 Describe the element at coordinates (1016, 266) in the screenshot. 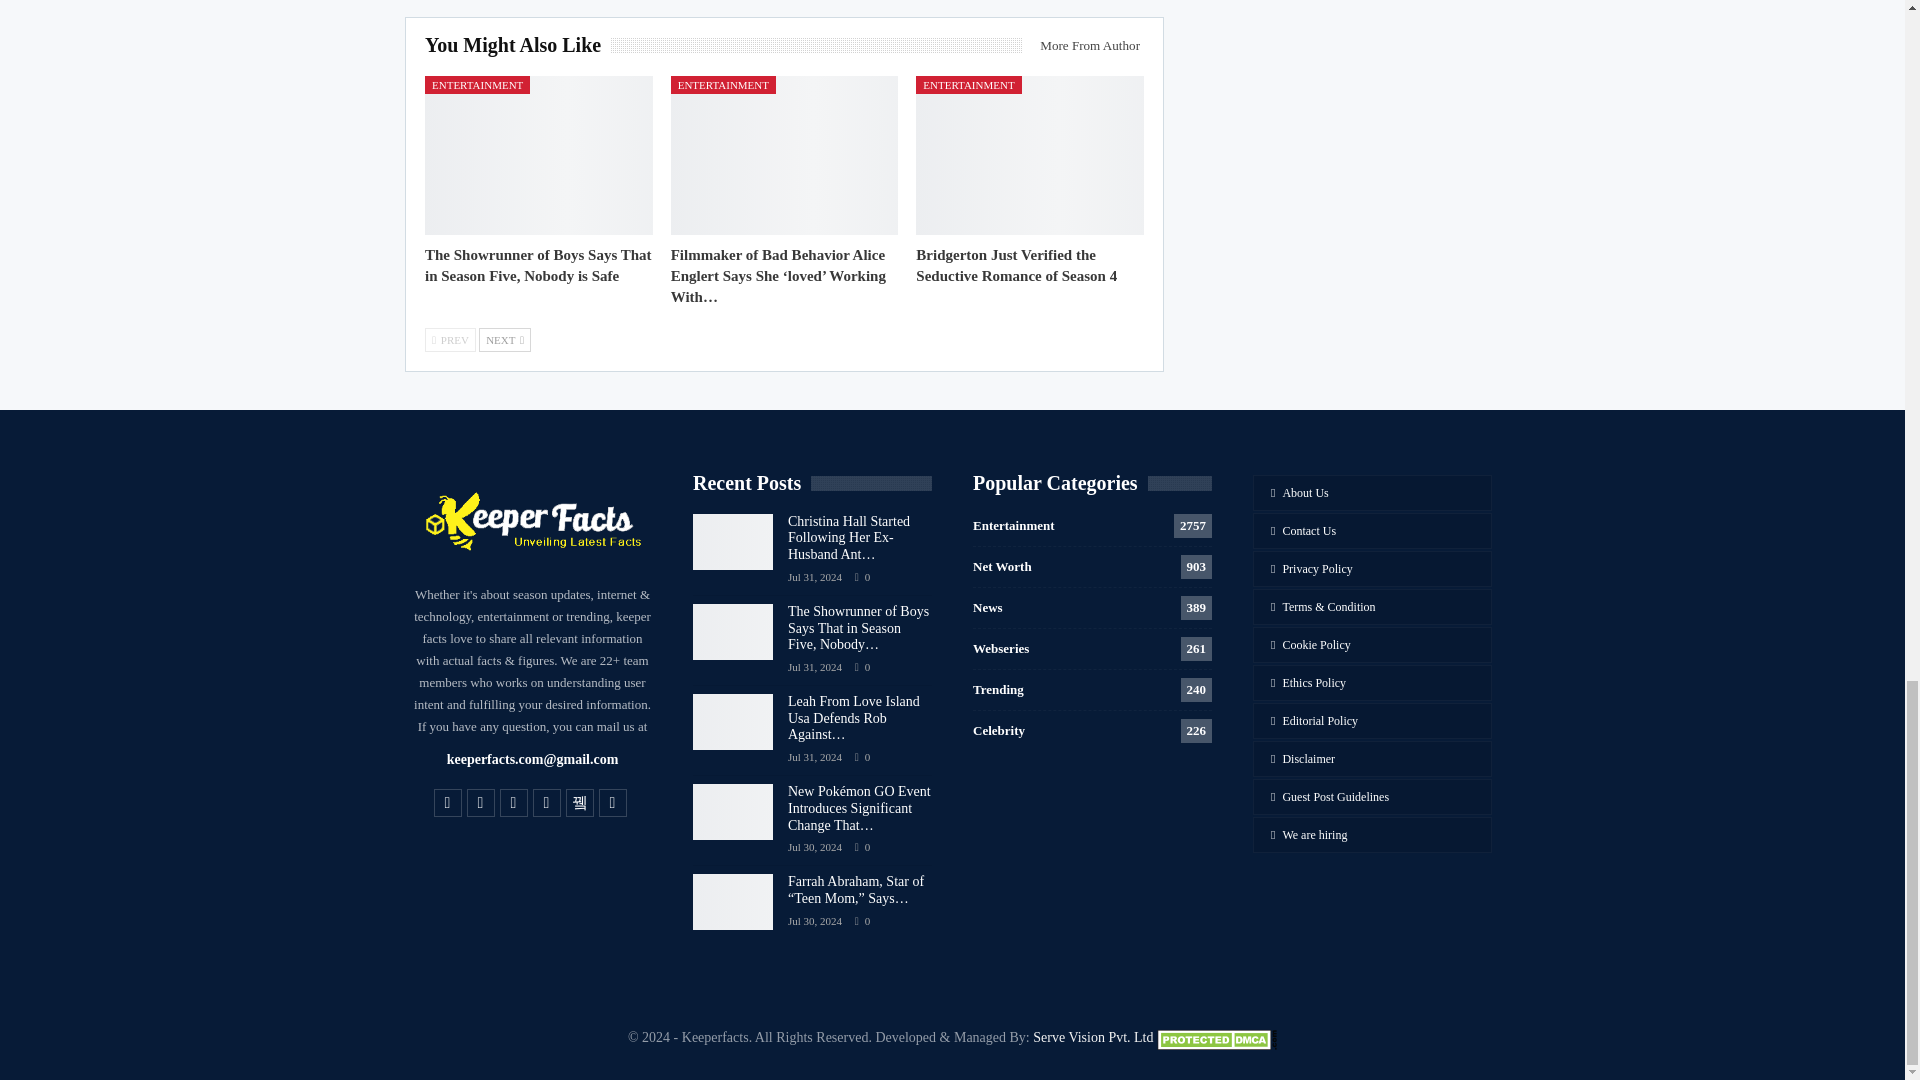

I see `Bridgerton Just Verified the Seductive Romance of Season 4` at that location.